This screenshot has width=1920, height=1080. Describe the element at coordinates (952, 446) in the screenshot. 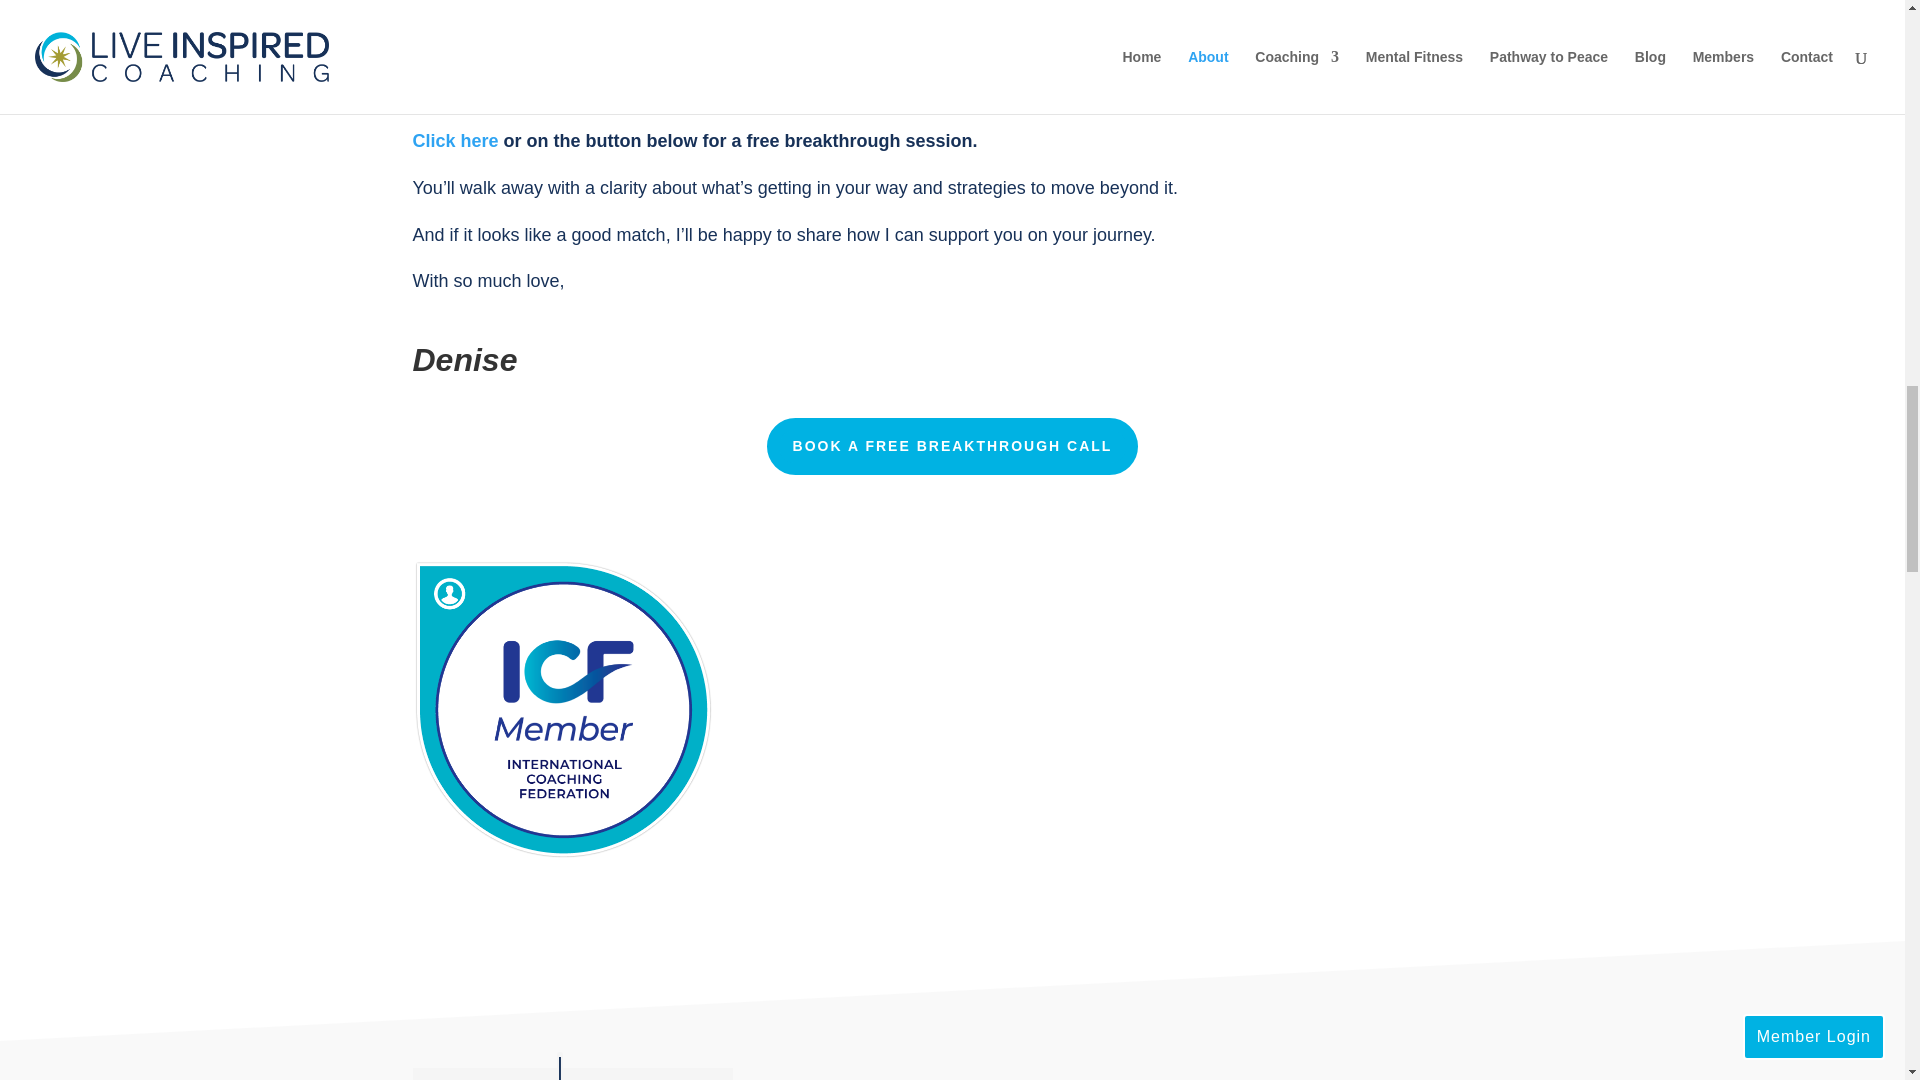

I see `BOOK A FREE BREAKTHROUGH CALL` at that location.